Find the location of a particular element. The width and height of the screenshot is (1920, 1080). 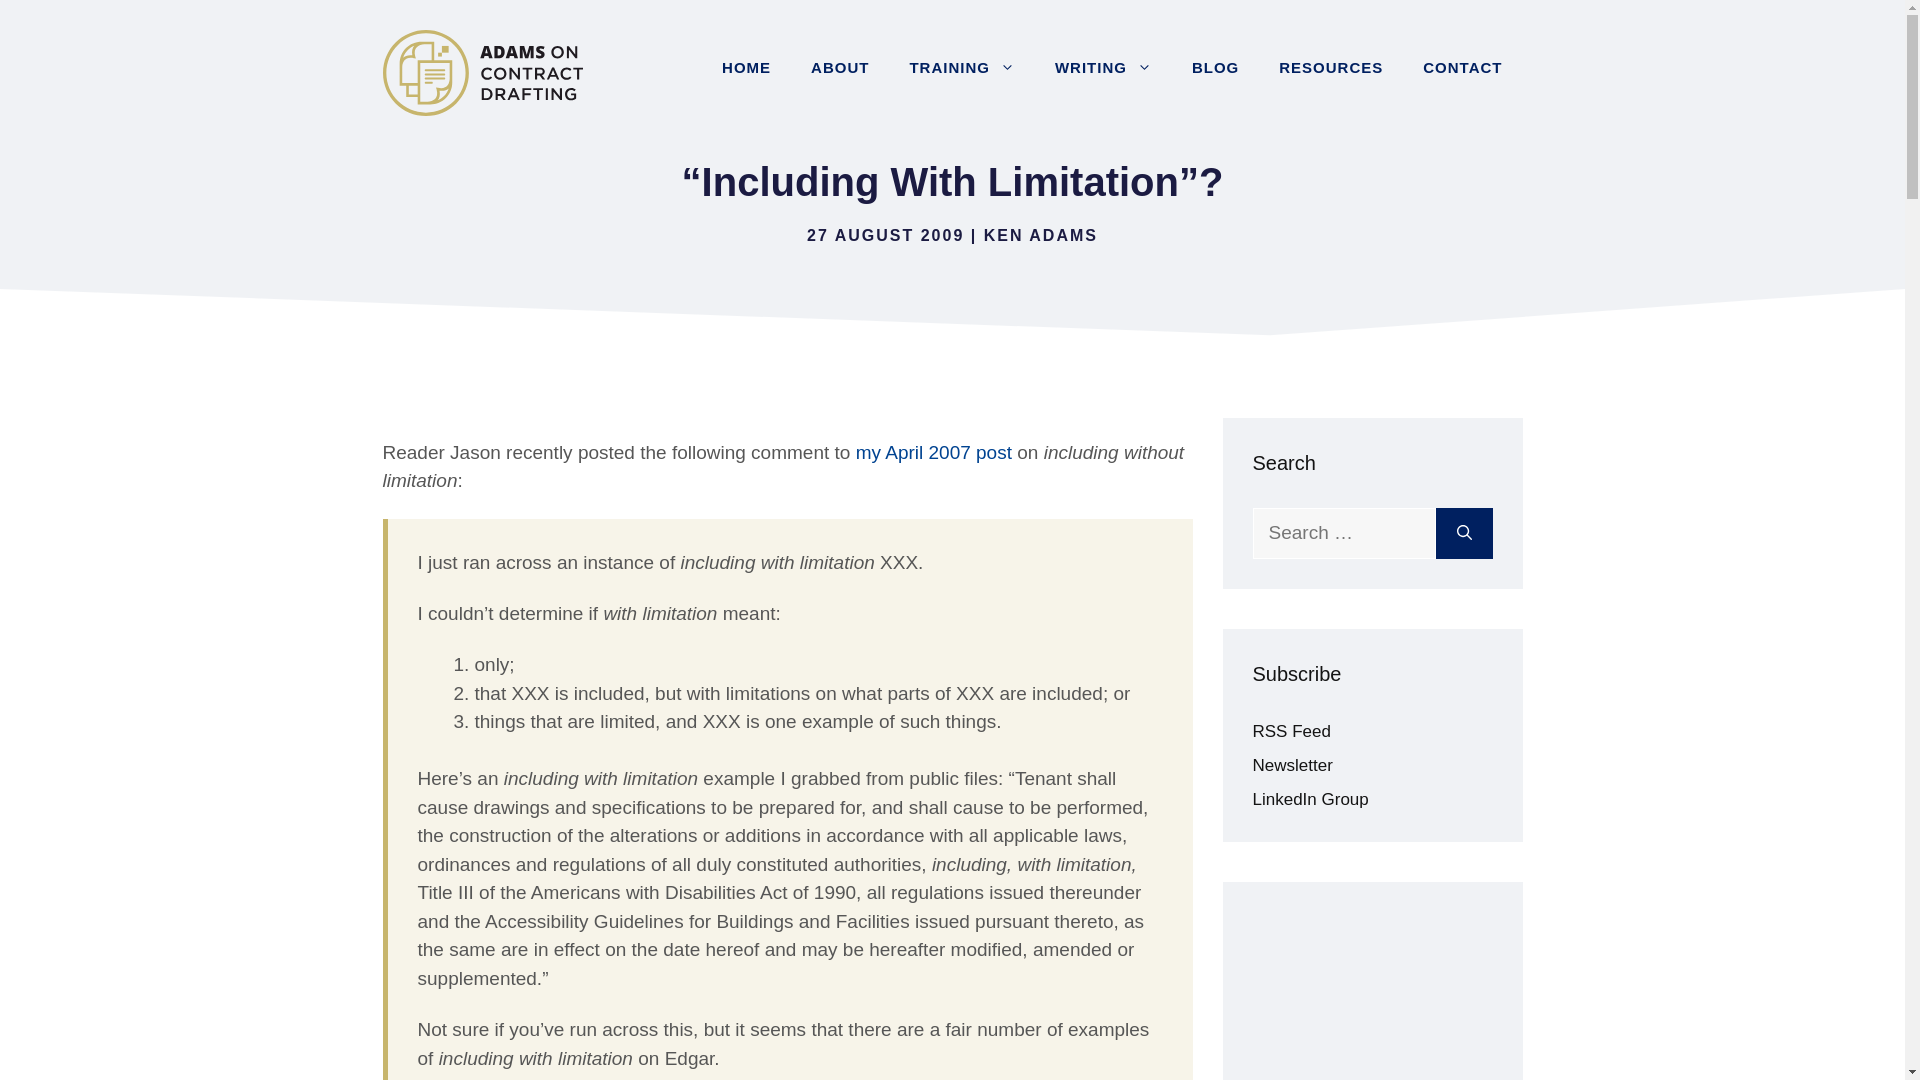

RSS Feed is located at coordinates (1290, 731).